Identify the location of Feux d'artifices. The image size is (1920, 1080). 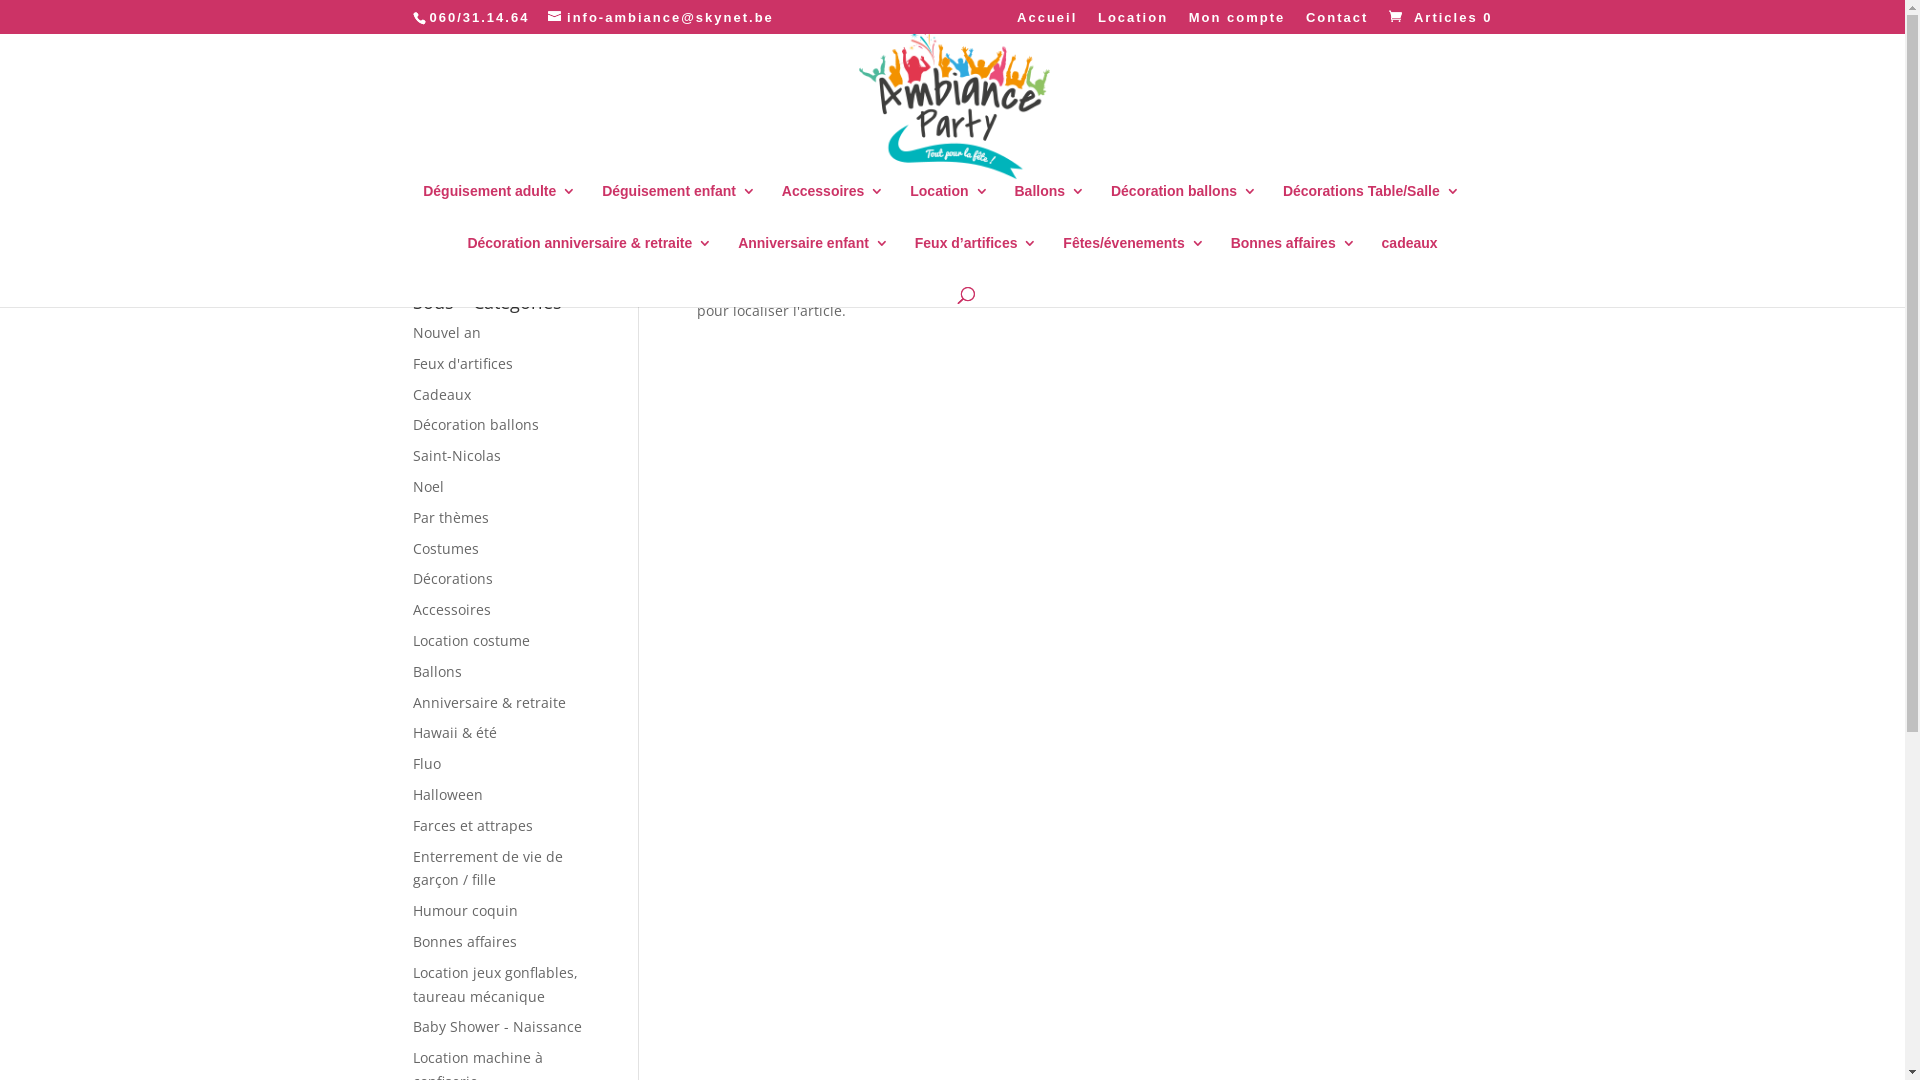
(462, 364).